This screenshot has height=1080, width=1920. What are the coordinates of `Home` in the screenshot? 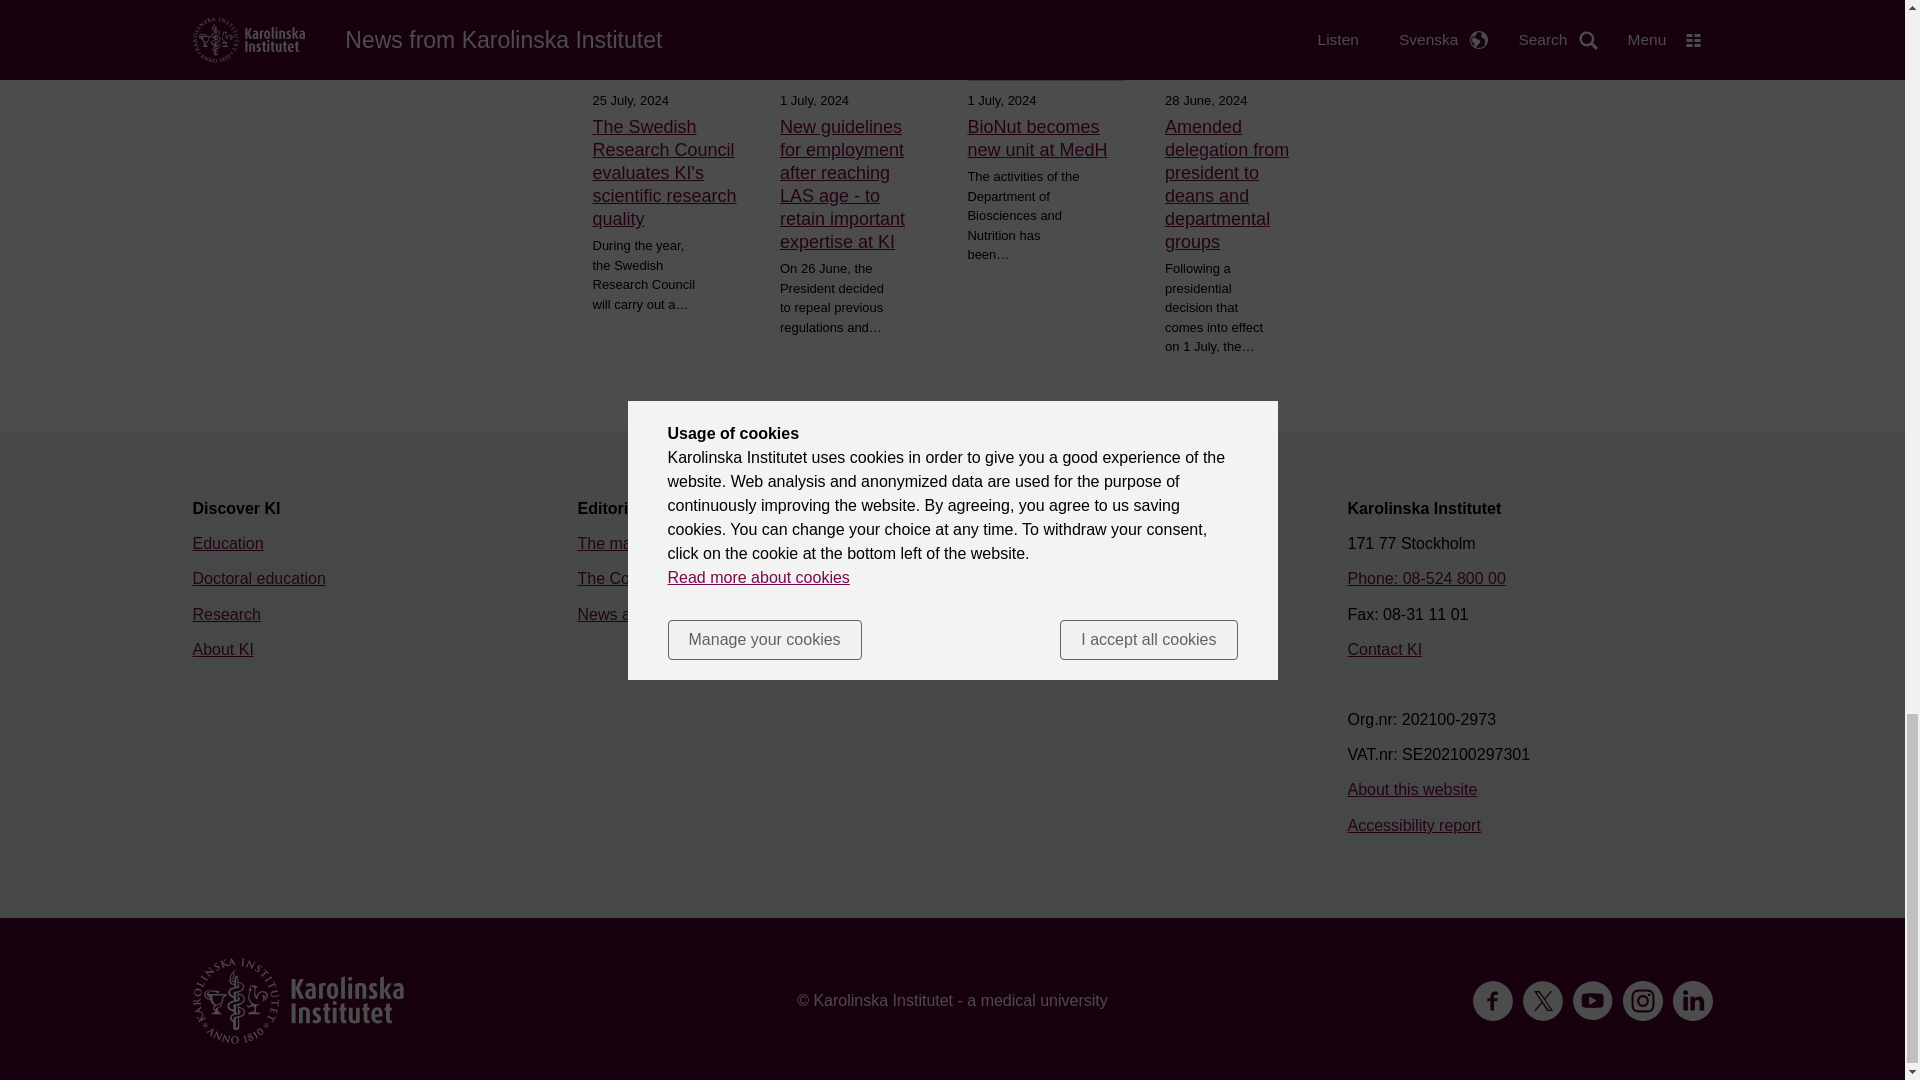 It's located at (298, 1000).